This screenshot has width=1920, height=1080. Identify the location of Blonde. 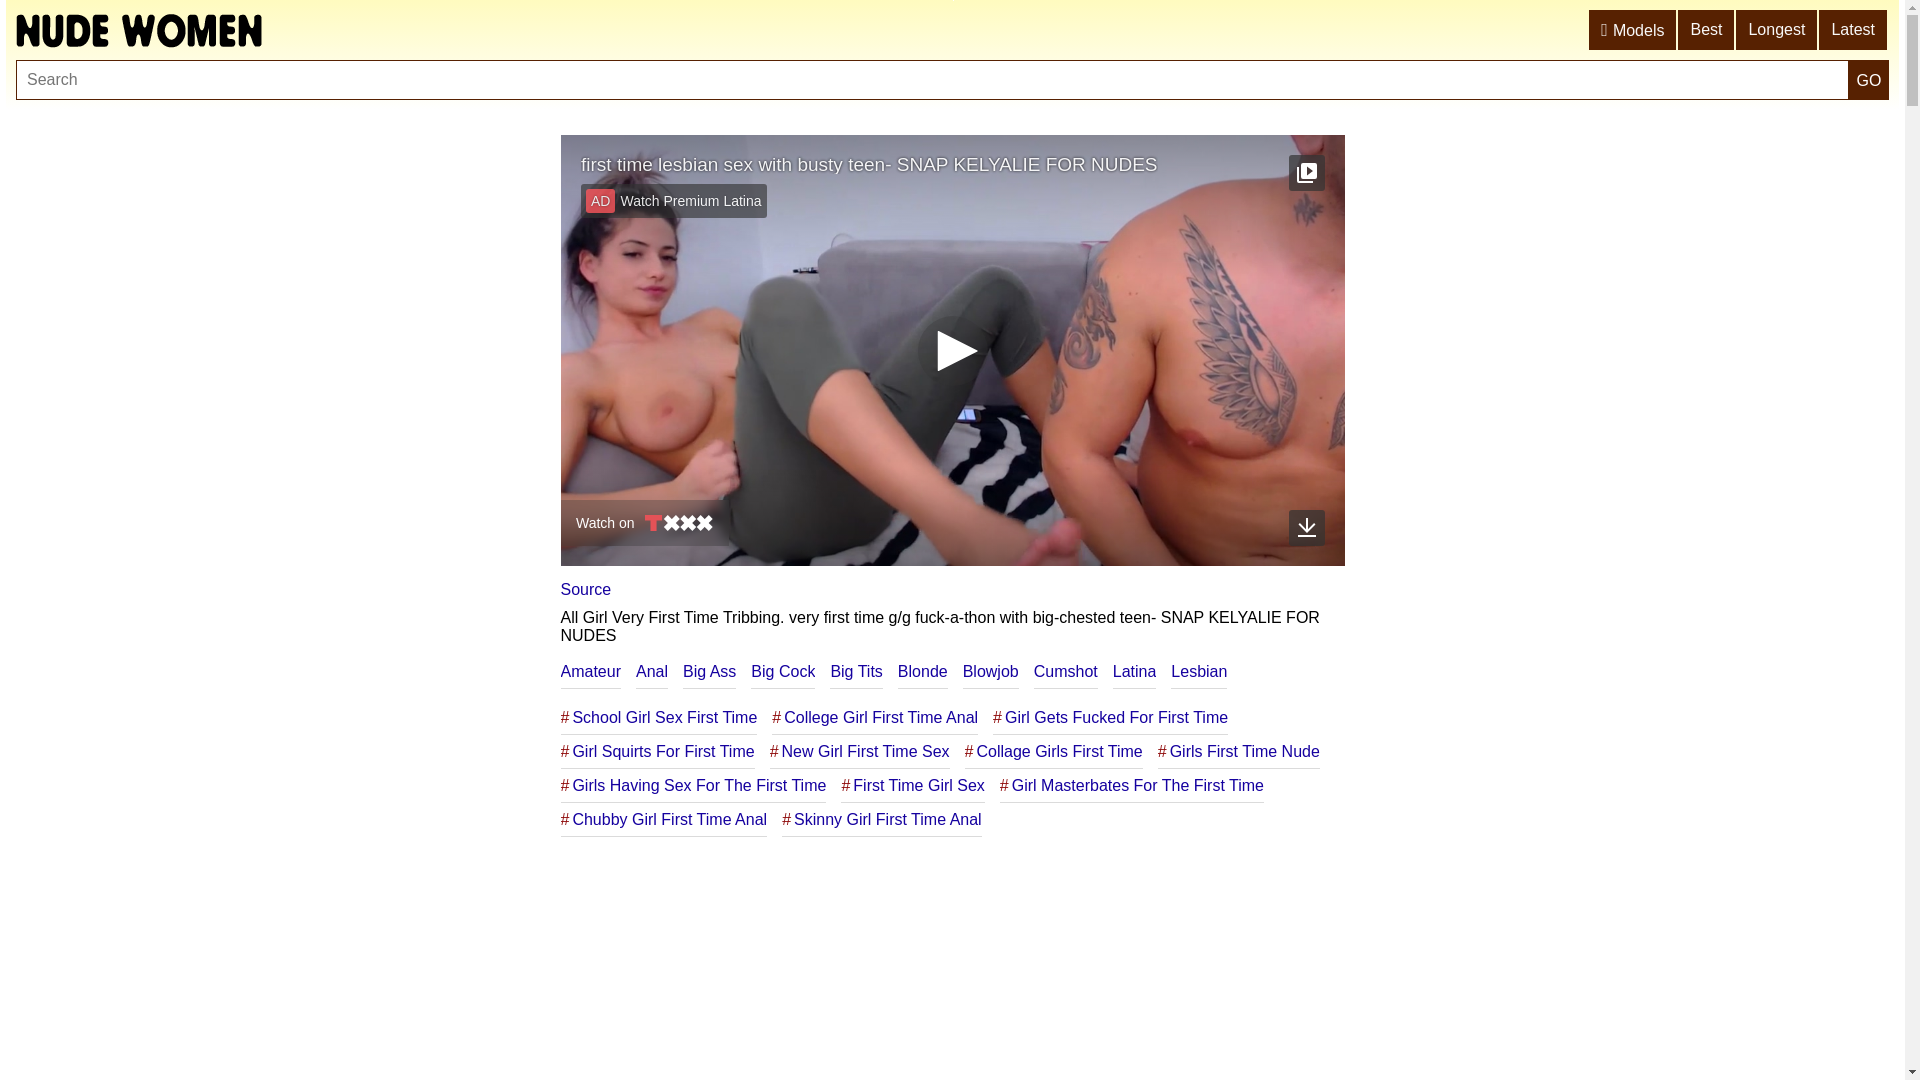
(923, 672).